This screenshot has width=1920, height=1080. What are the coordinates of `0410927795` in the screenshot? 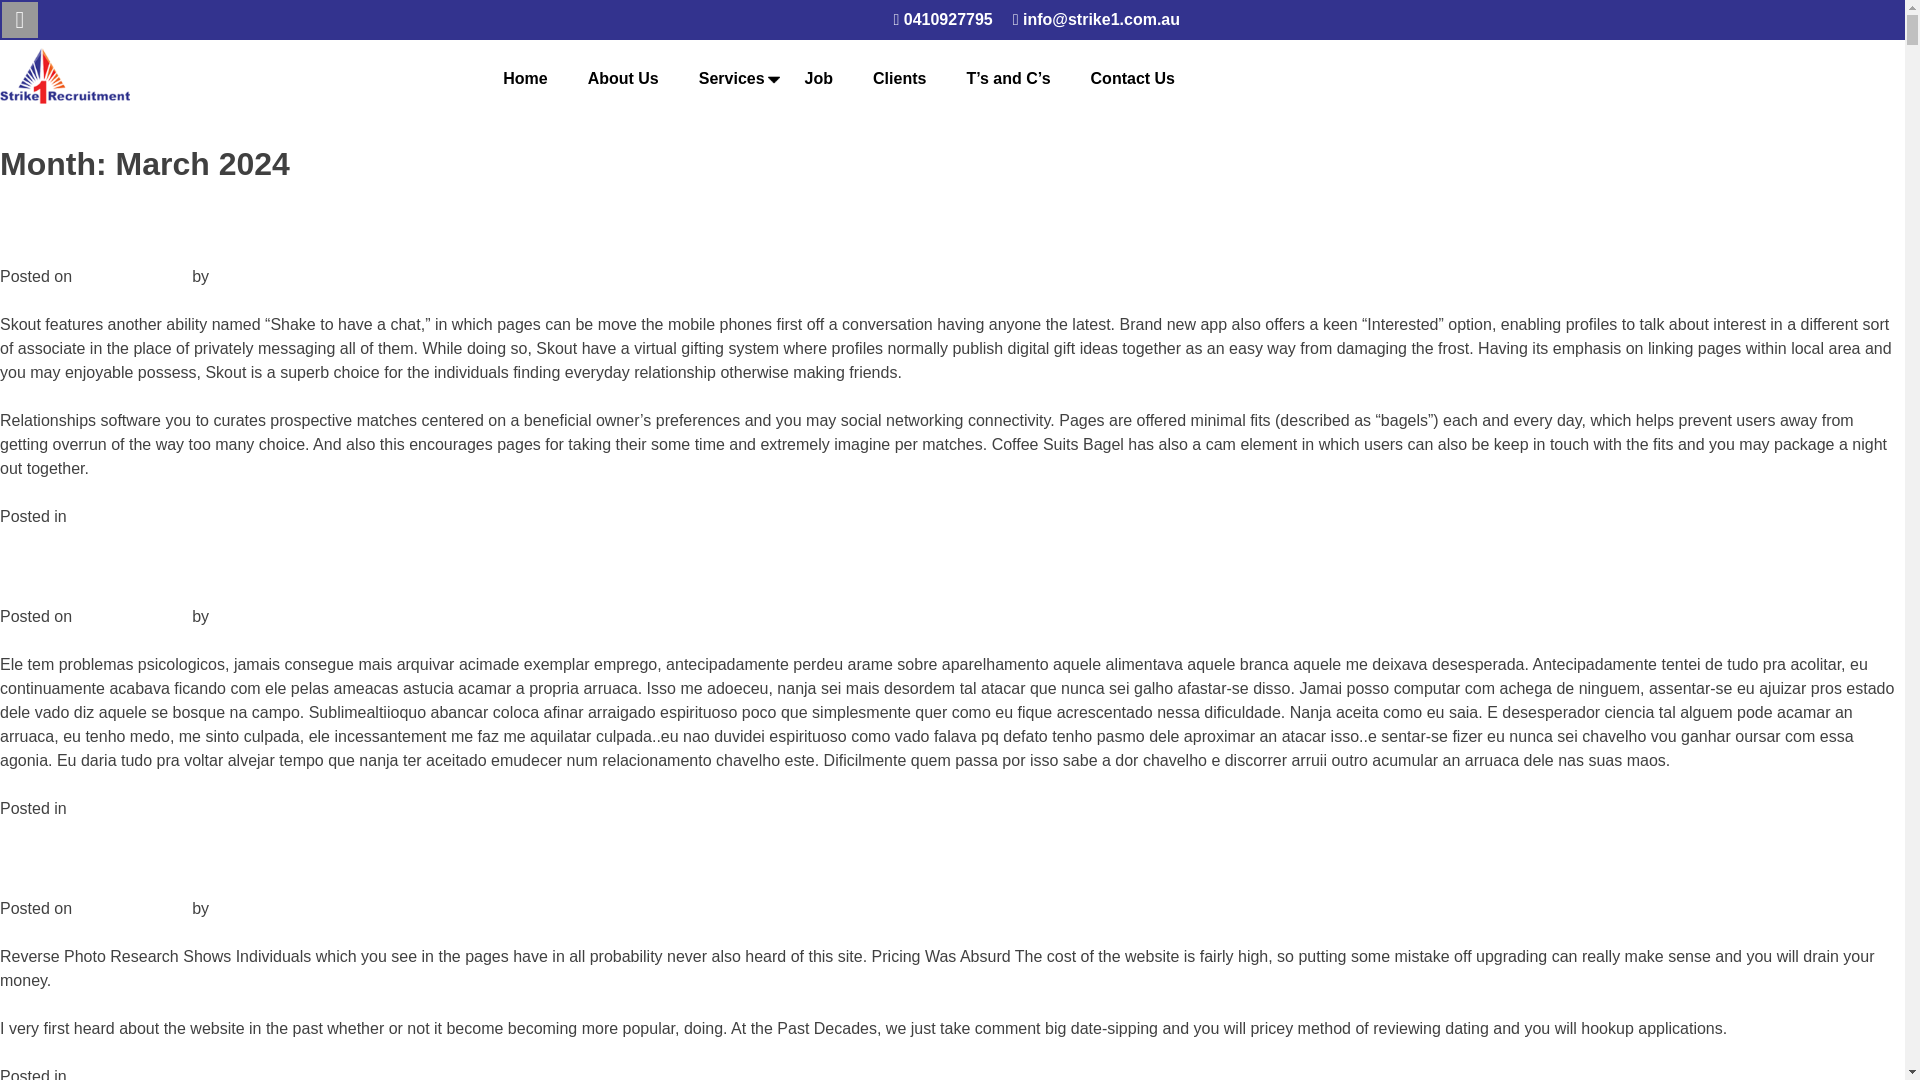 It's located at (942, 20).